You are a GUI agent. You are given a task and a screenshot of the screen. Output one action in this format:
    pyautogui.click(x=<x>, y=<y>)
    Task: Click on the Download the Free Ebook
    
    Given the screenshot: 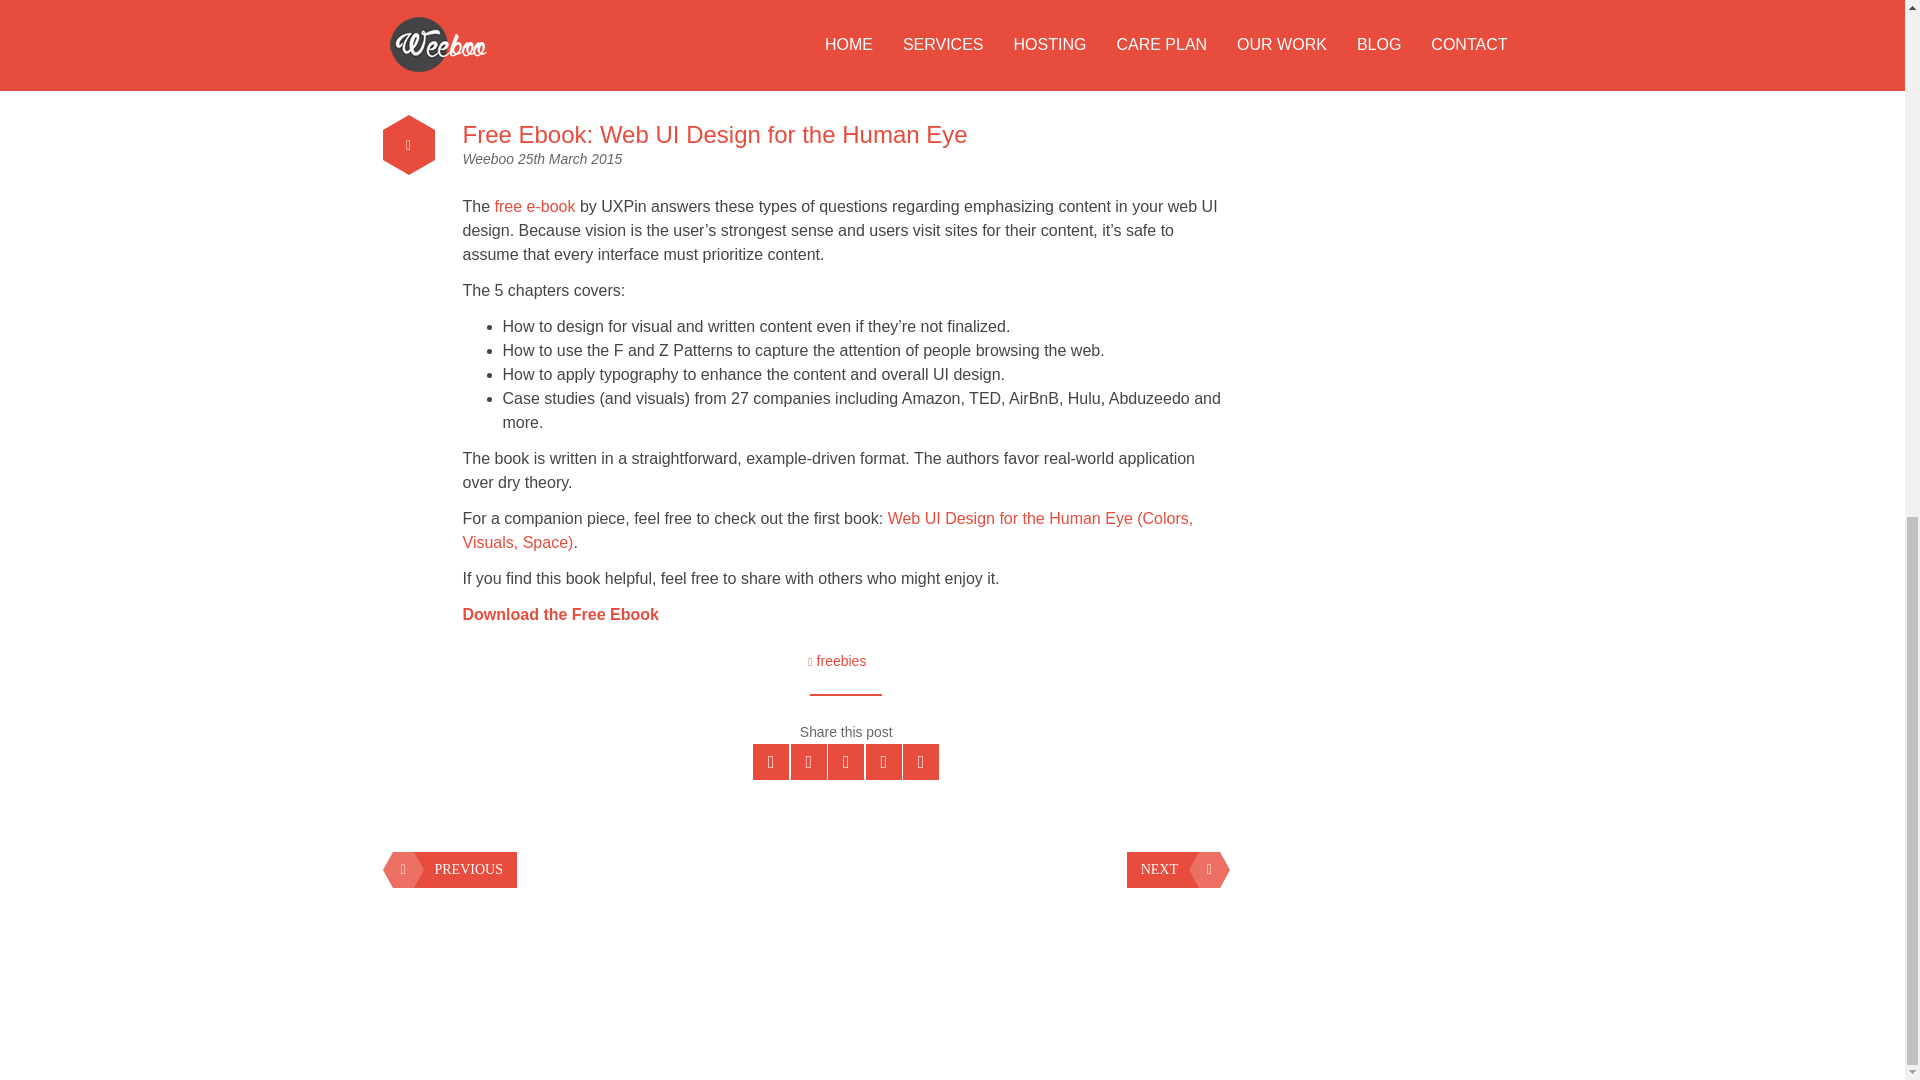 What is the action you would take?
    pyautogui.click(x=560, y=614)
    